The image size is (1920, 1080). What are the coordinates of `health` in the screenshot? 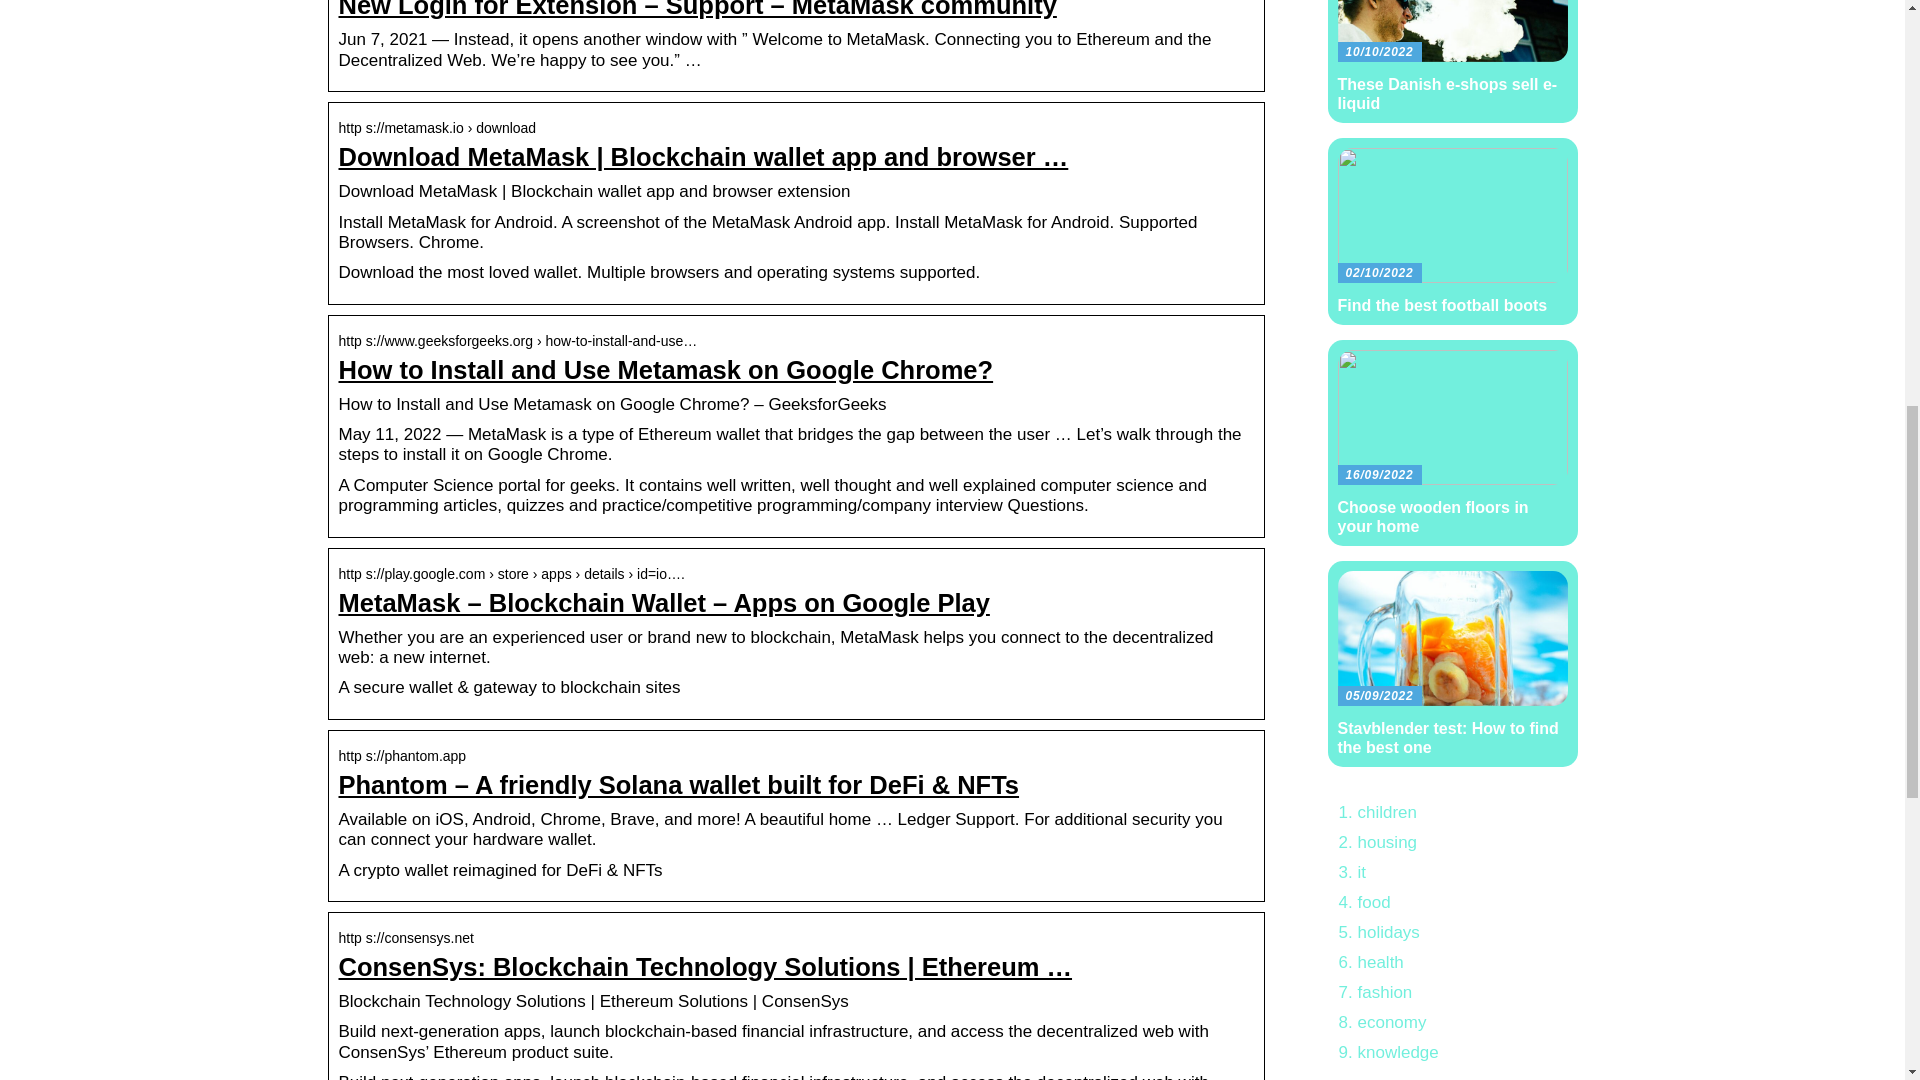 It's located at (1380, 962).